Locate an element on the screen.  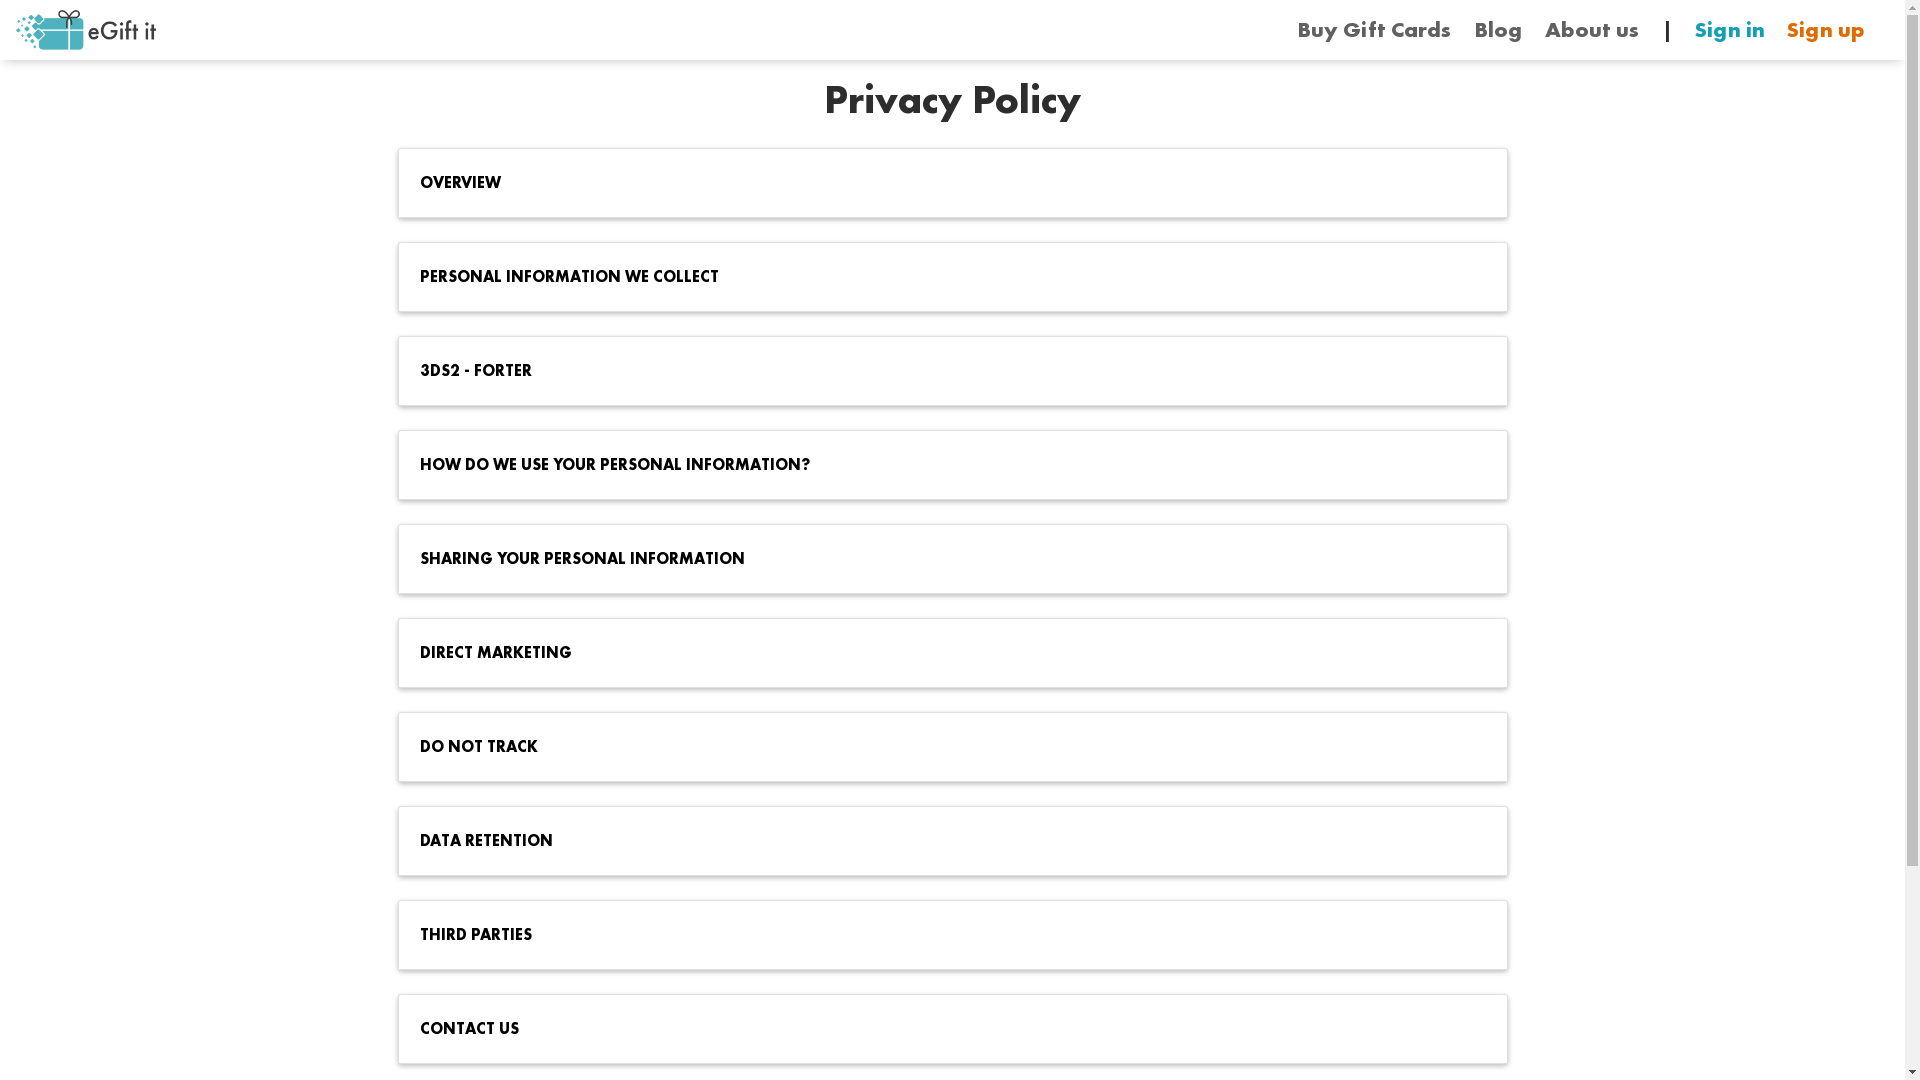
Sign up is located at coordinates (1826, 30).